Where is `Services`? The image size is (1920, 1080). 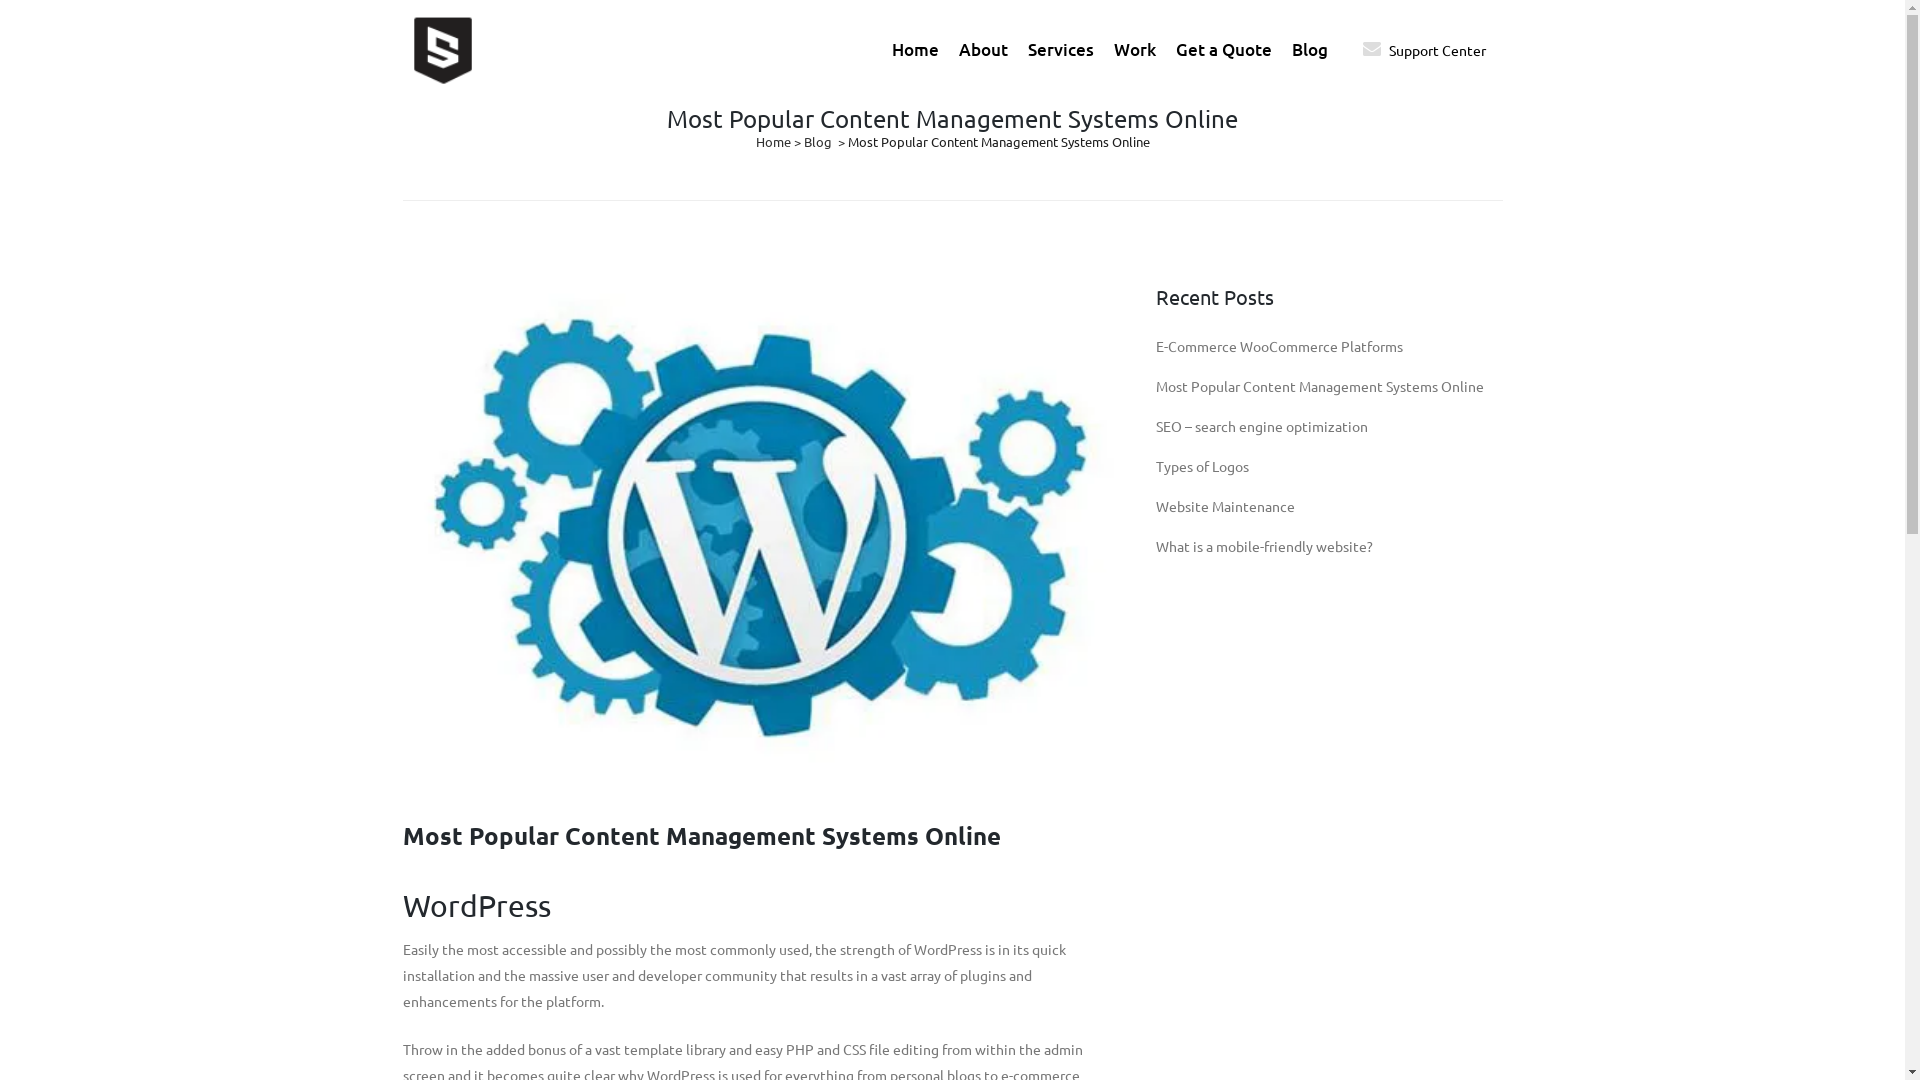 Services is located at coordinates (1060, 50).